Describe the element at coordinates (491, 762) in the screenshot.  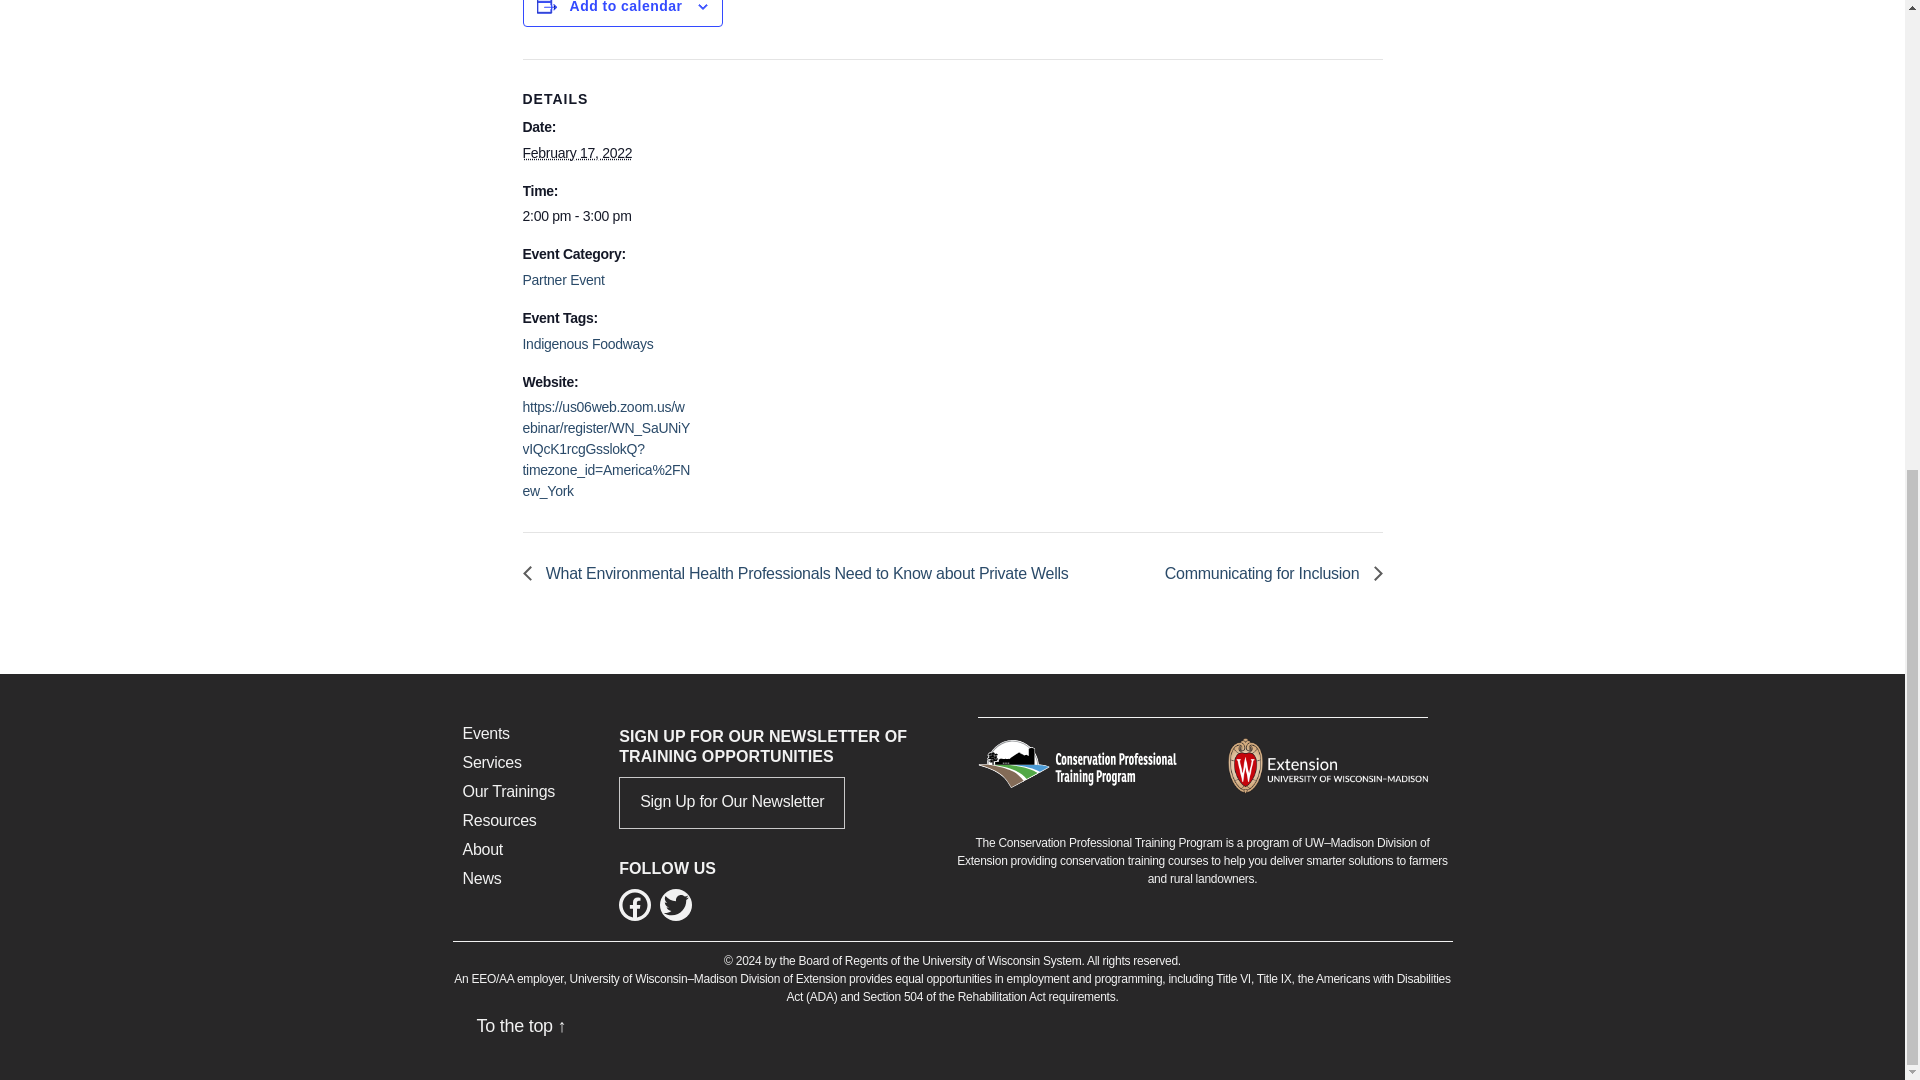
I see `Services` at that location.